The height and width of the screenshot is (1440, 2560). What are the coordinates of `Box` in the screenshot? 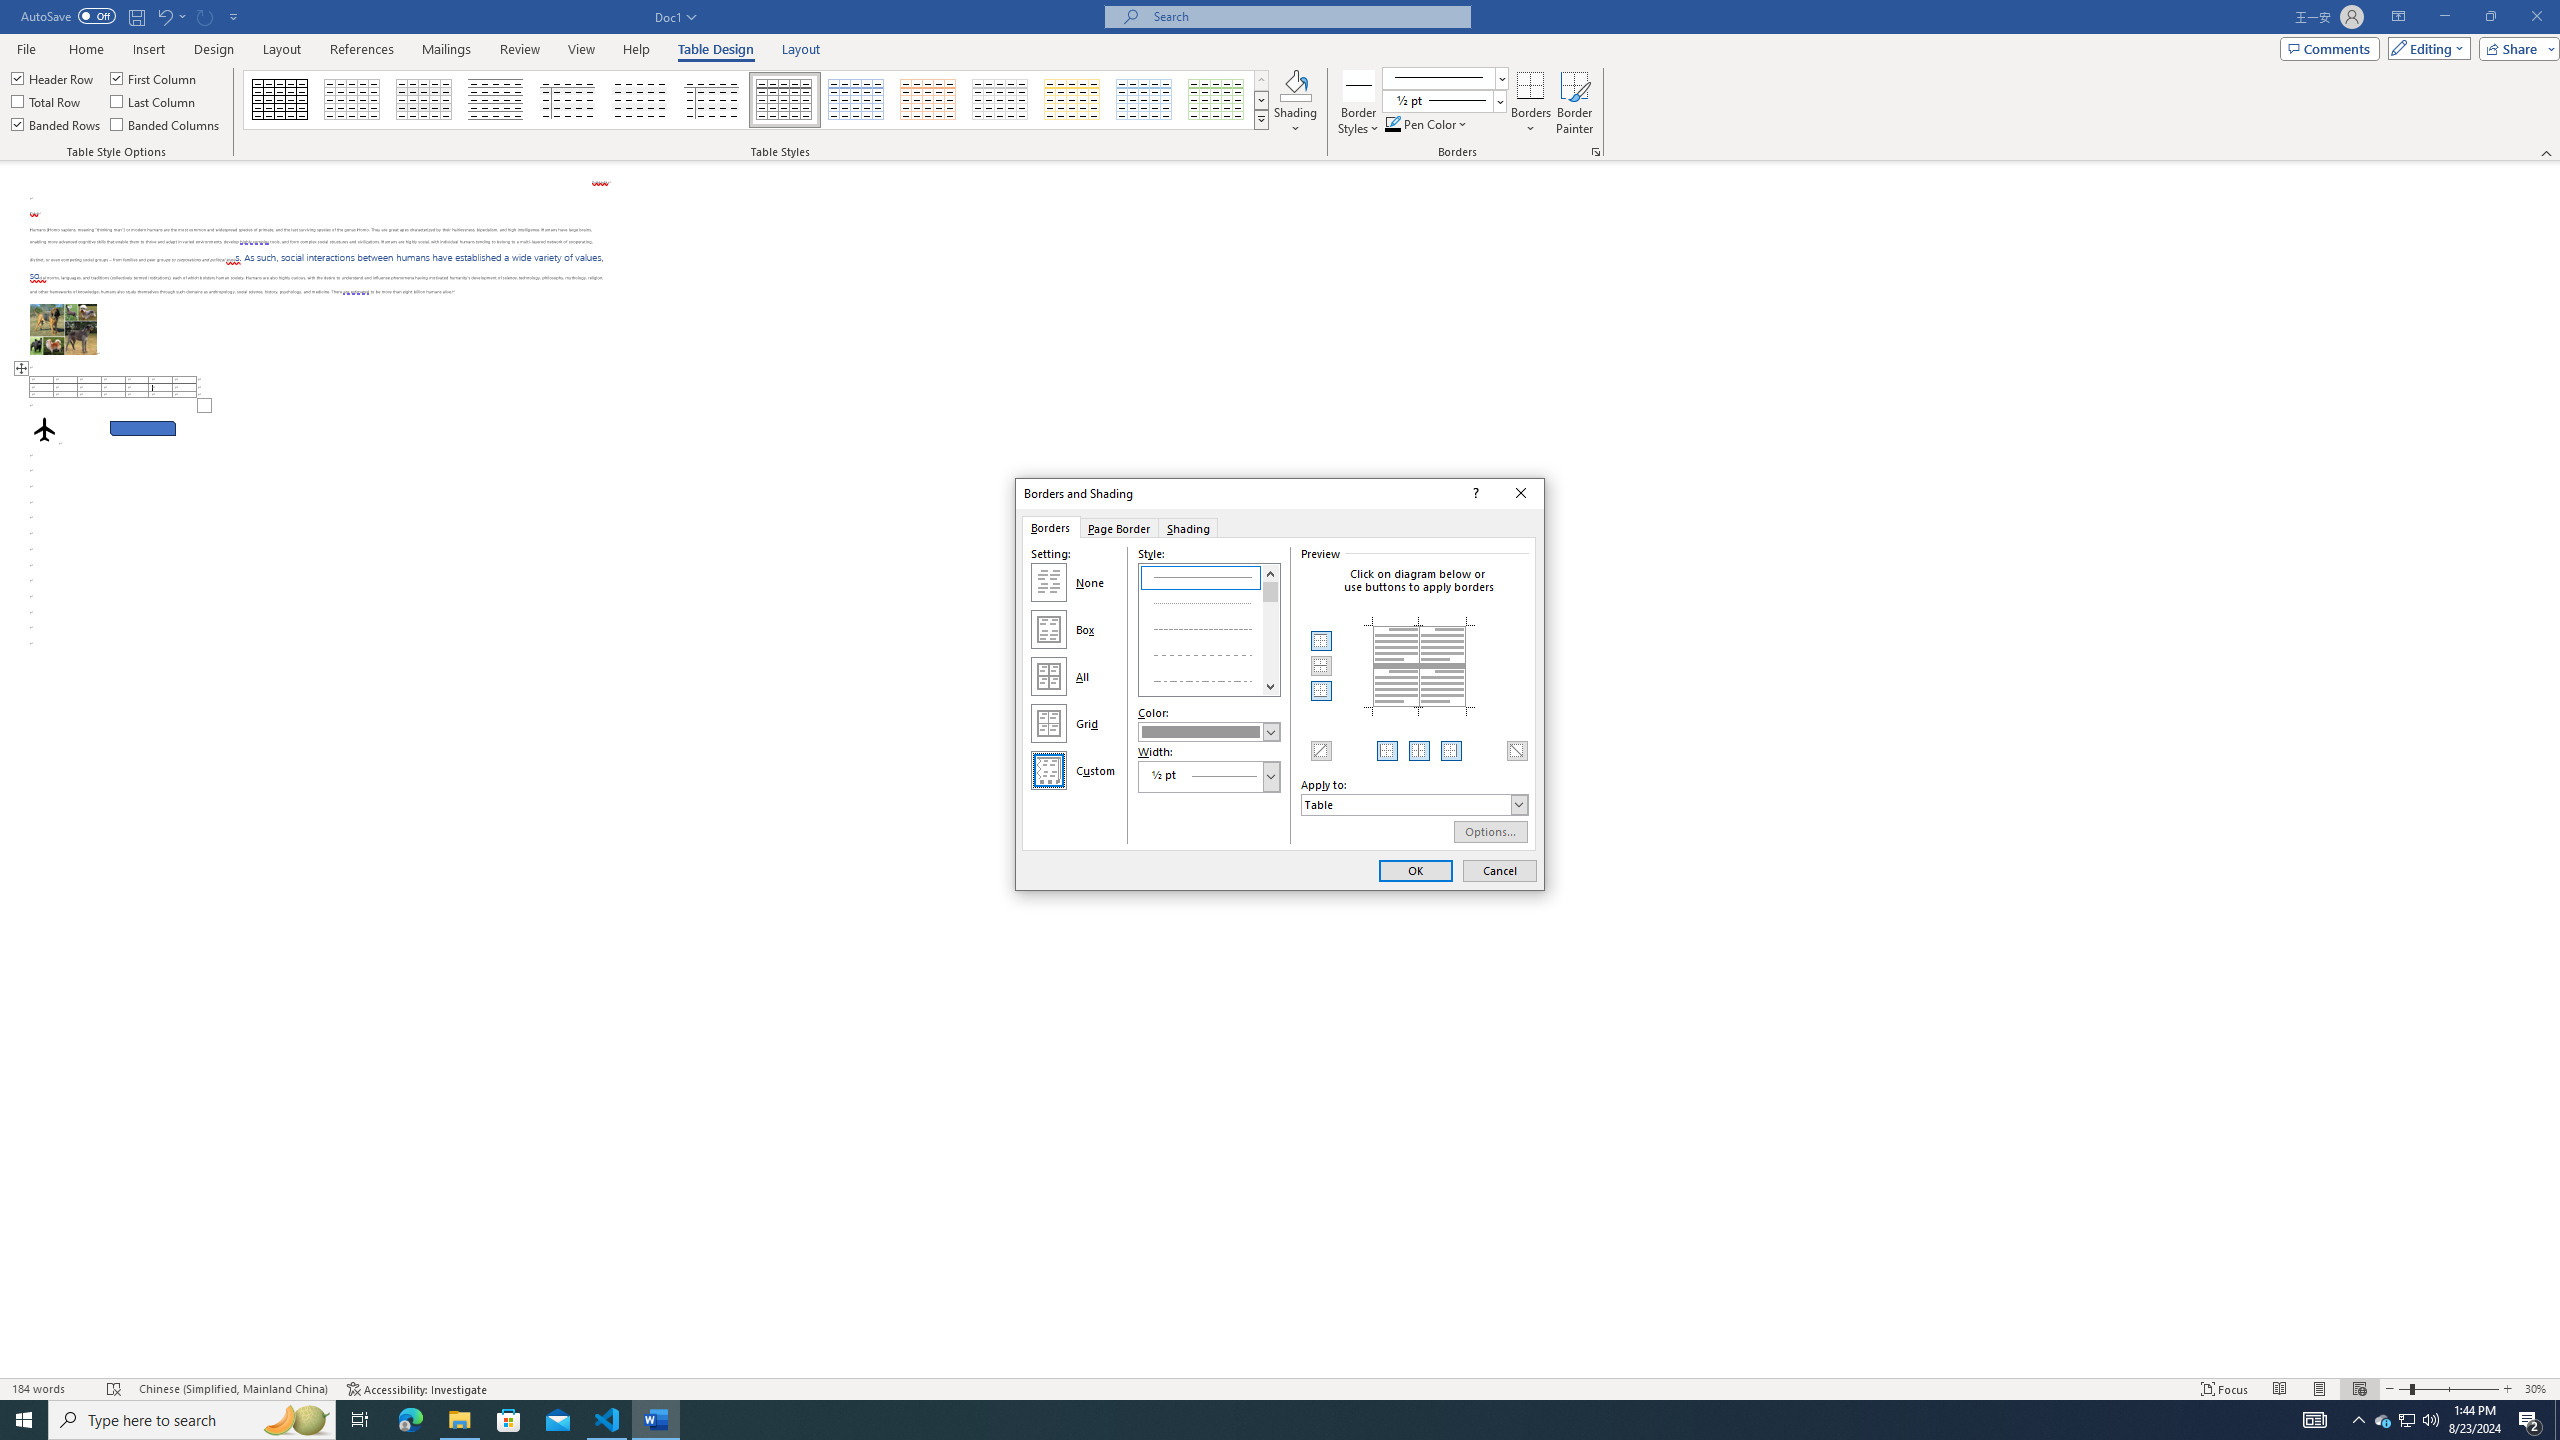 It's located at (1049, 630).